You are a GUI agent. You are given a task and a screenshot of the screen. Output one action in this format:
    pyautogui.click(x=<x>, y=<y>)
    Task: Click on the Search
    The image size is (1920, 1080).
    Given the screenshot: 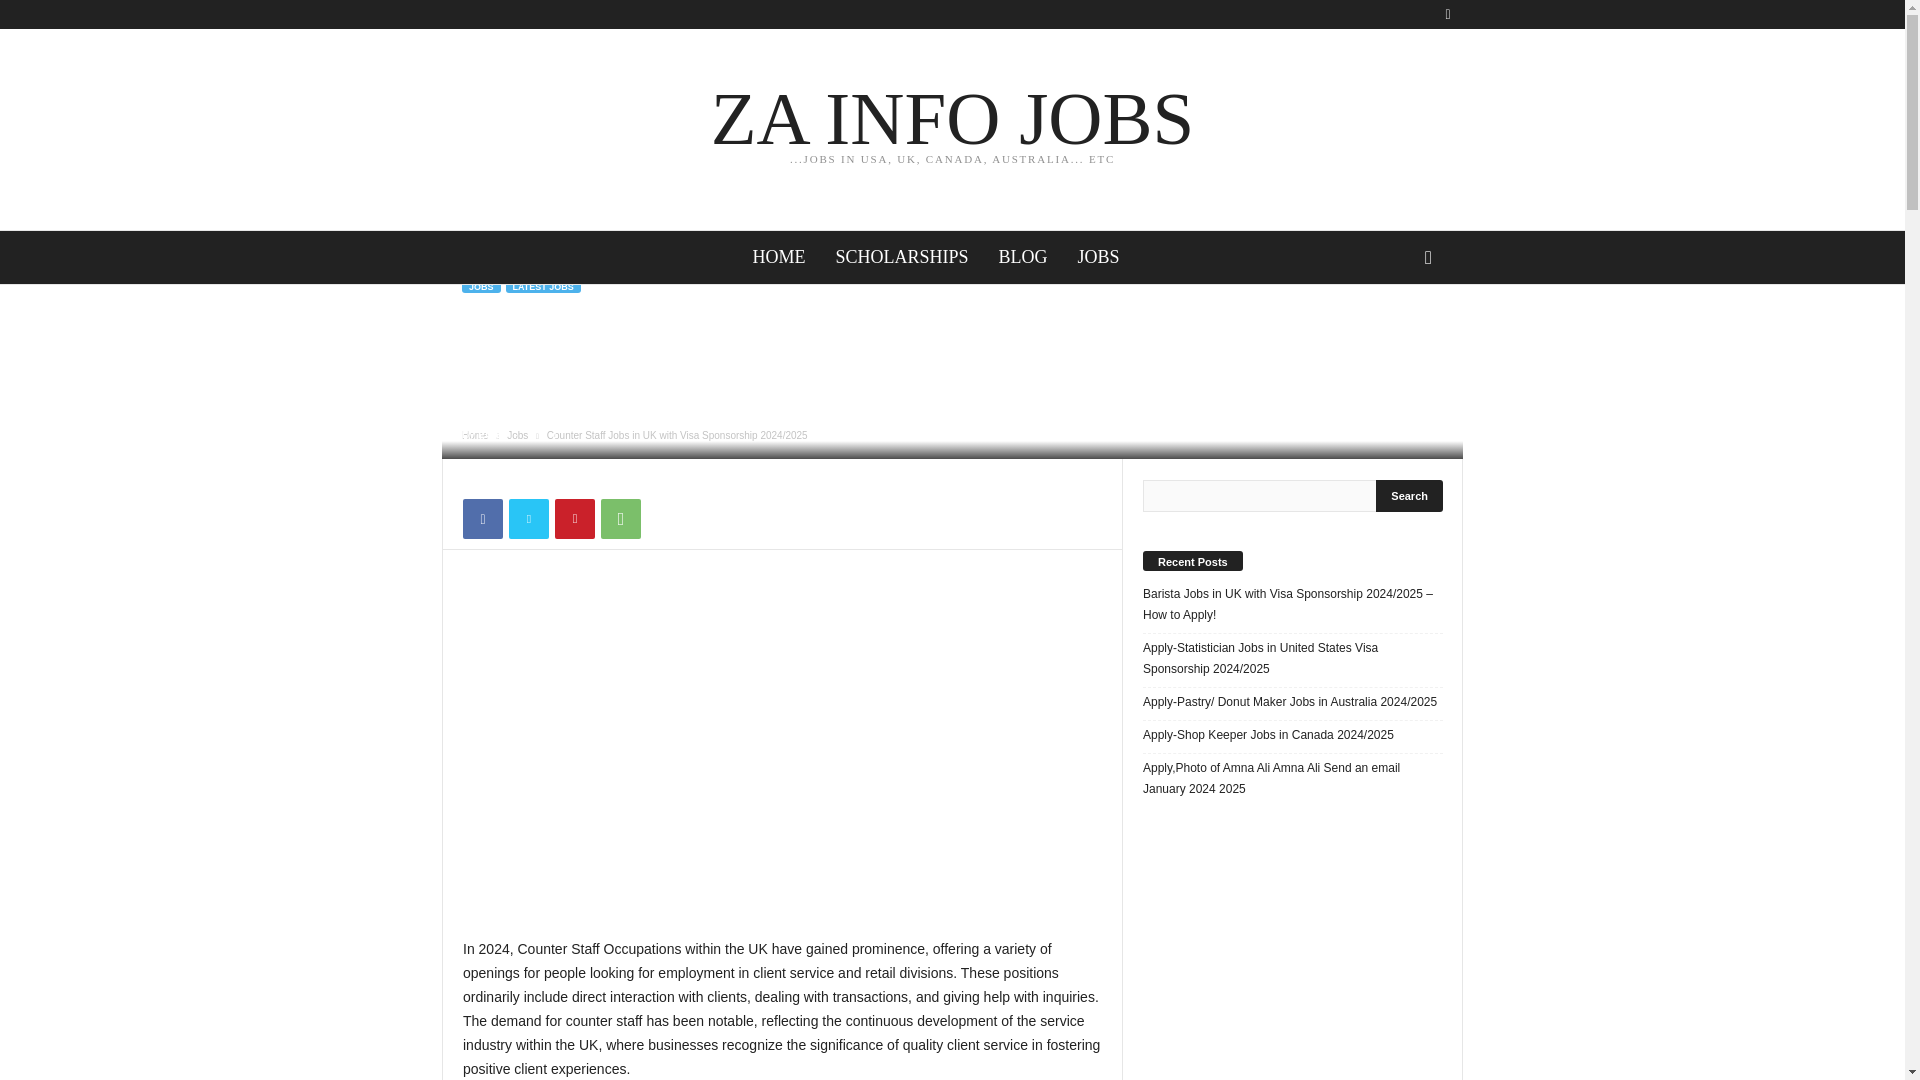 What is the action you would take?
    pyautogui.click(x=517, y=434)
    